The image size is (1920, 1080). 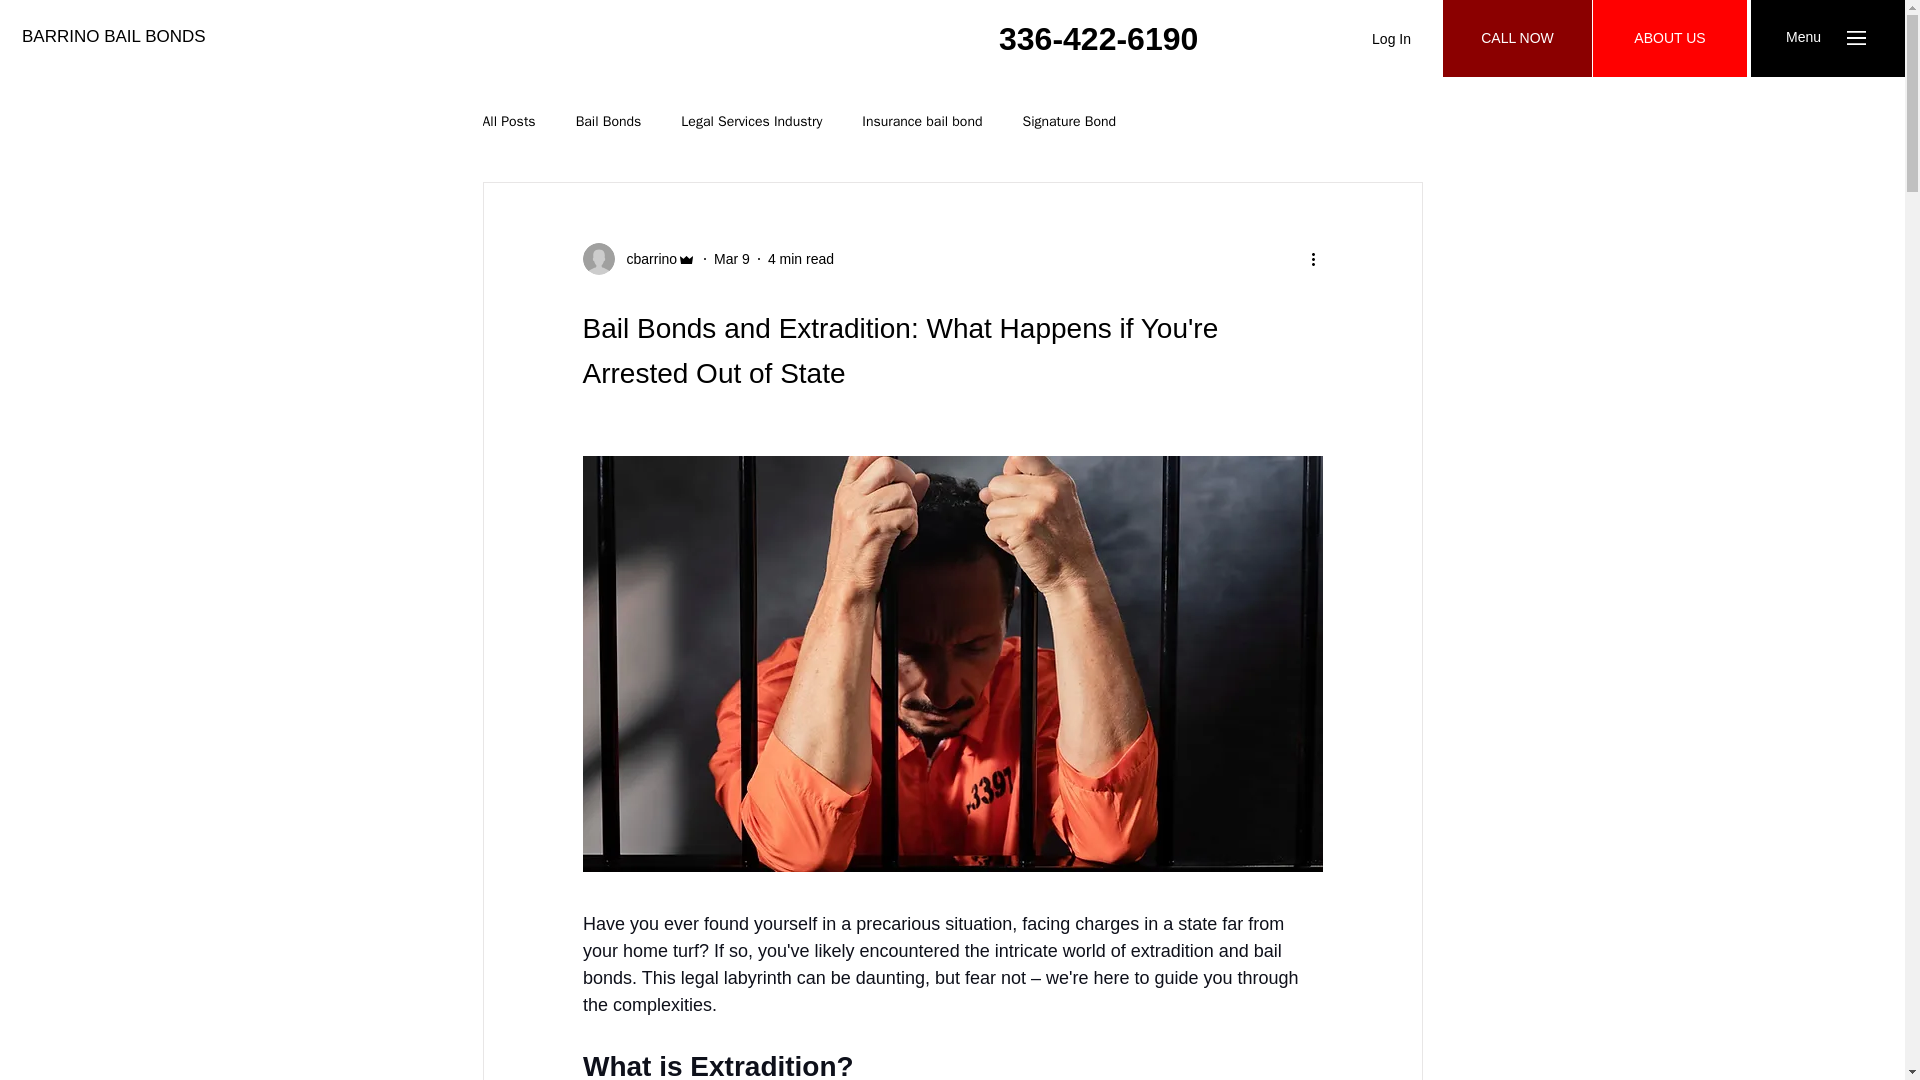 I want to click on CALL NOW, so click(x=1517, y=38).